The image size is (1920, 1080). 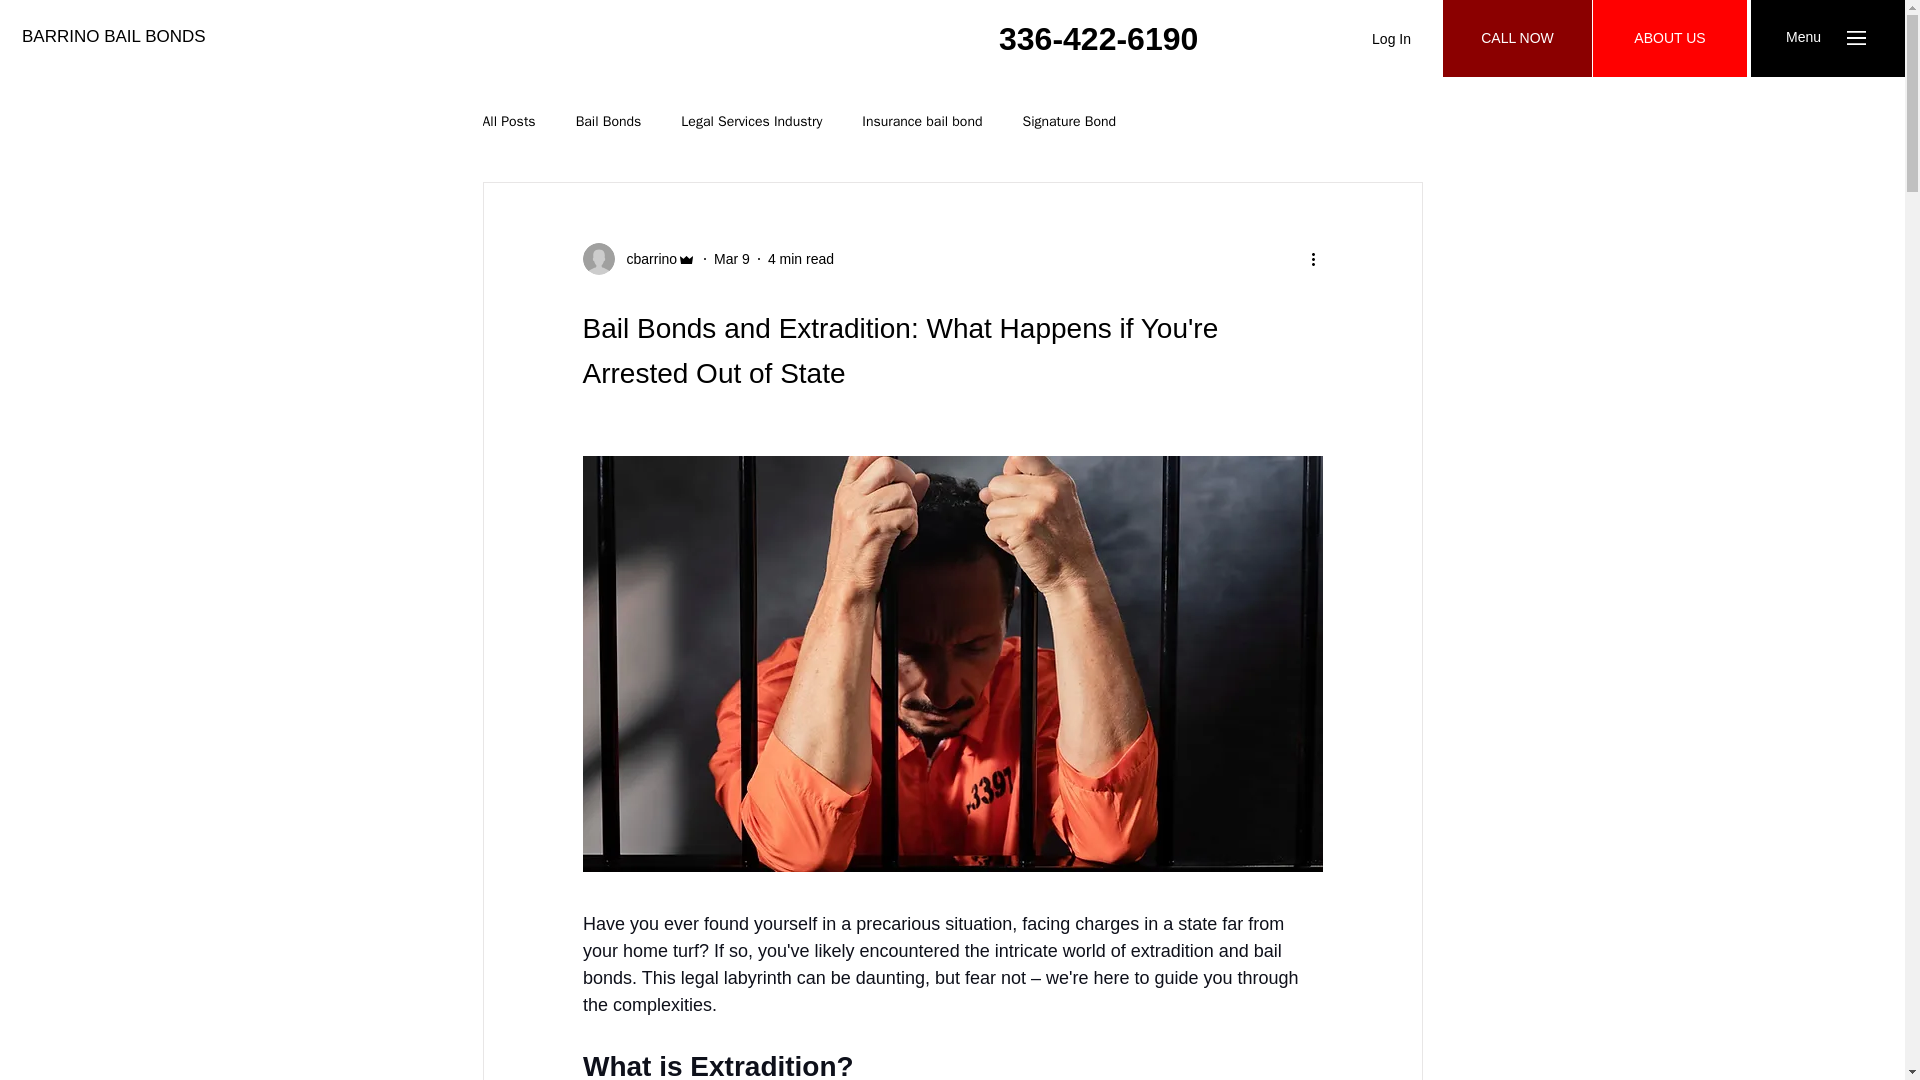 I want to click on CALL NOW, so click(x=1517, y=38).